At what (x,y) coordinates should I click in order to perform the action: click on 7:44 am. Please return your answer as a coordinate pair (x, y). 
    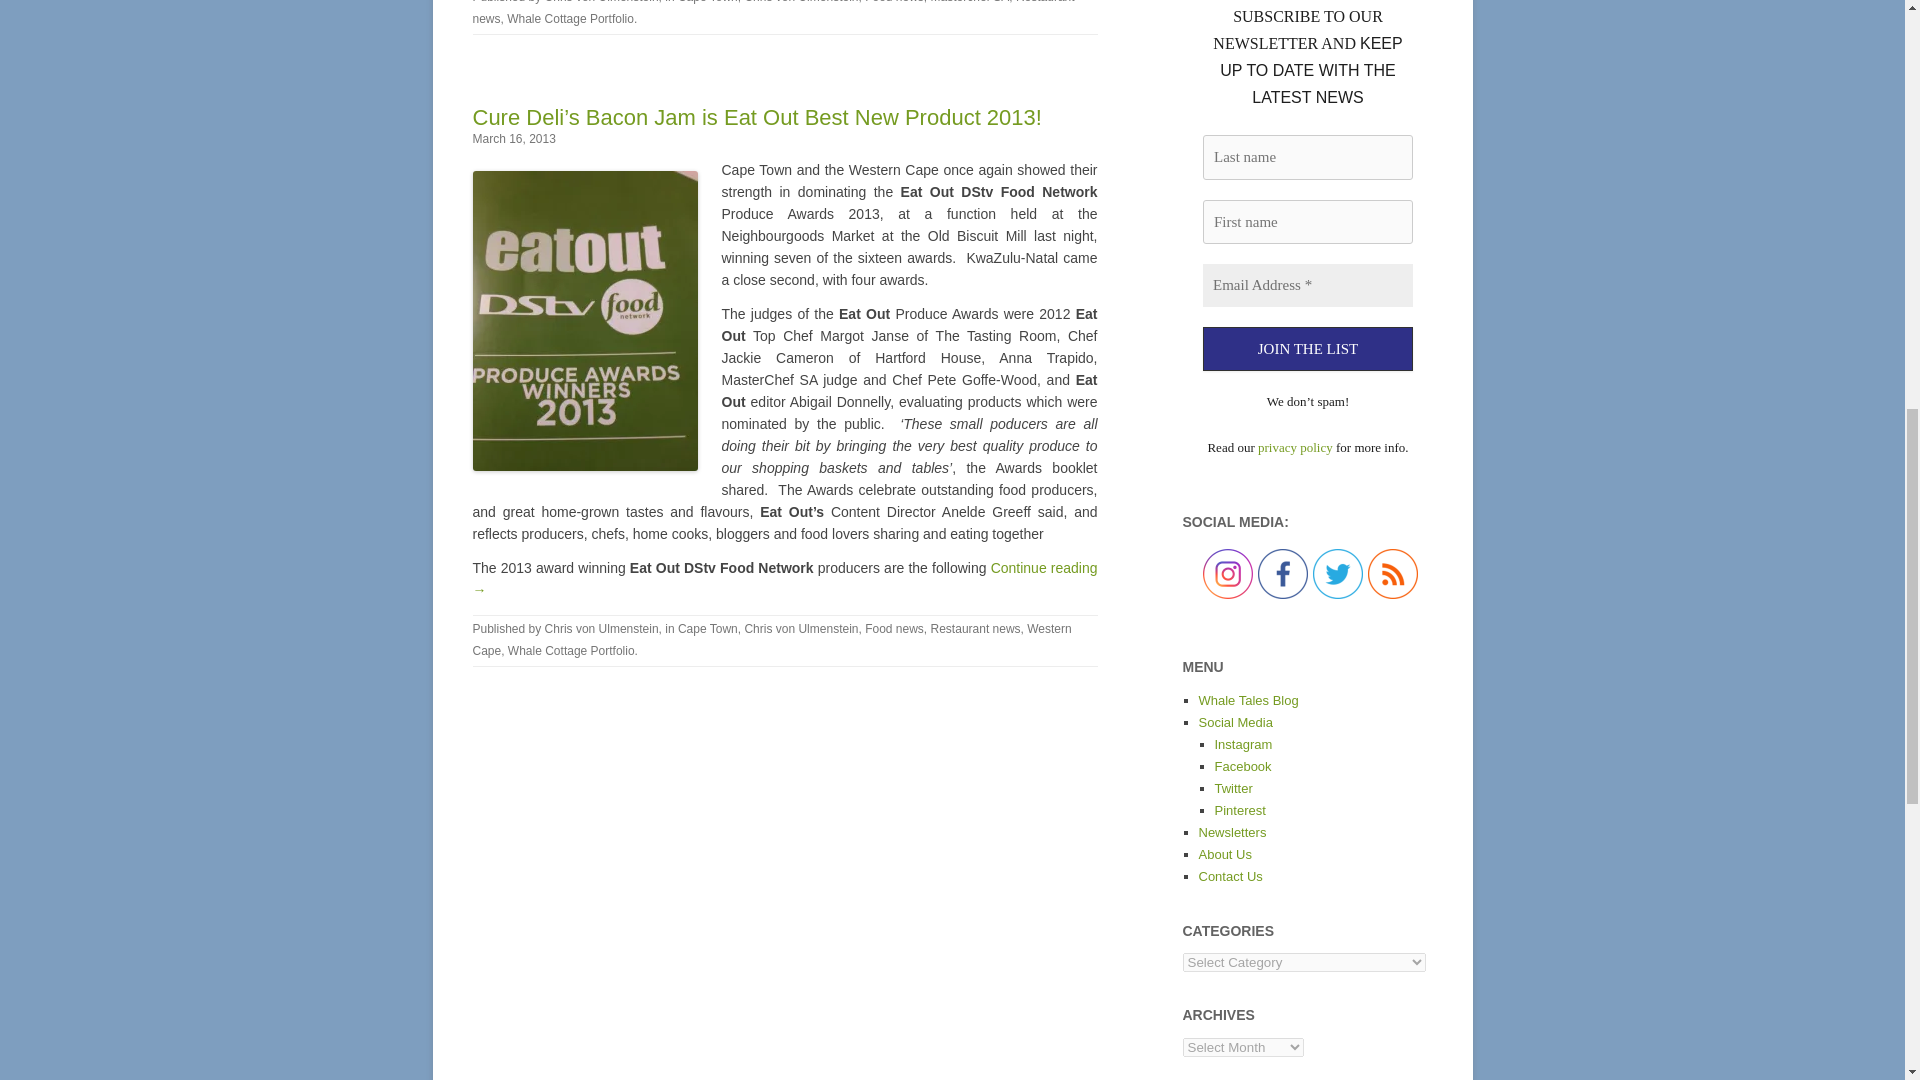
    Looking at the image, I should click on (513, 138).